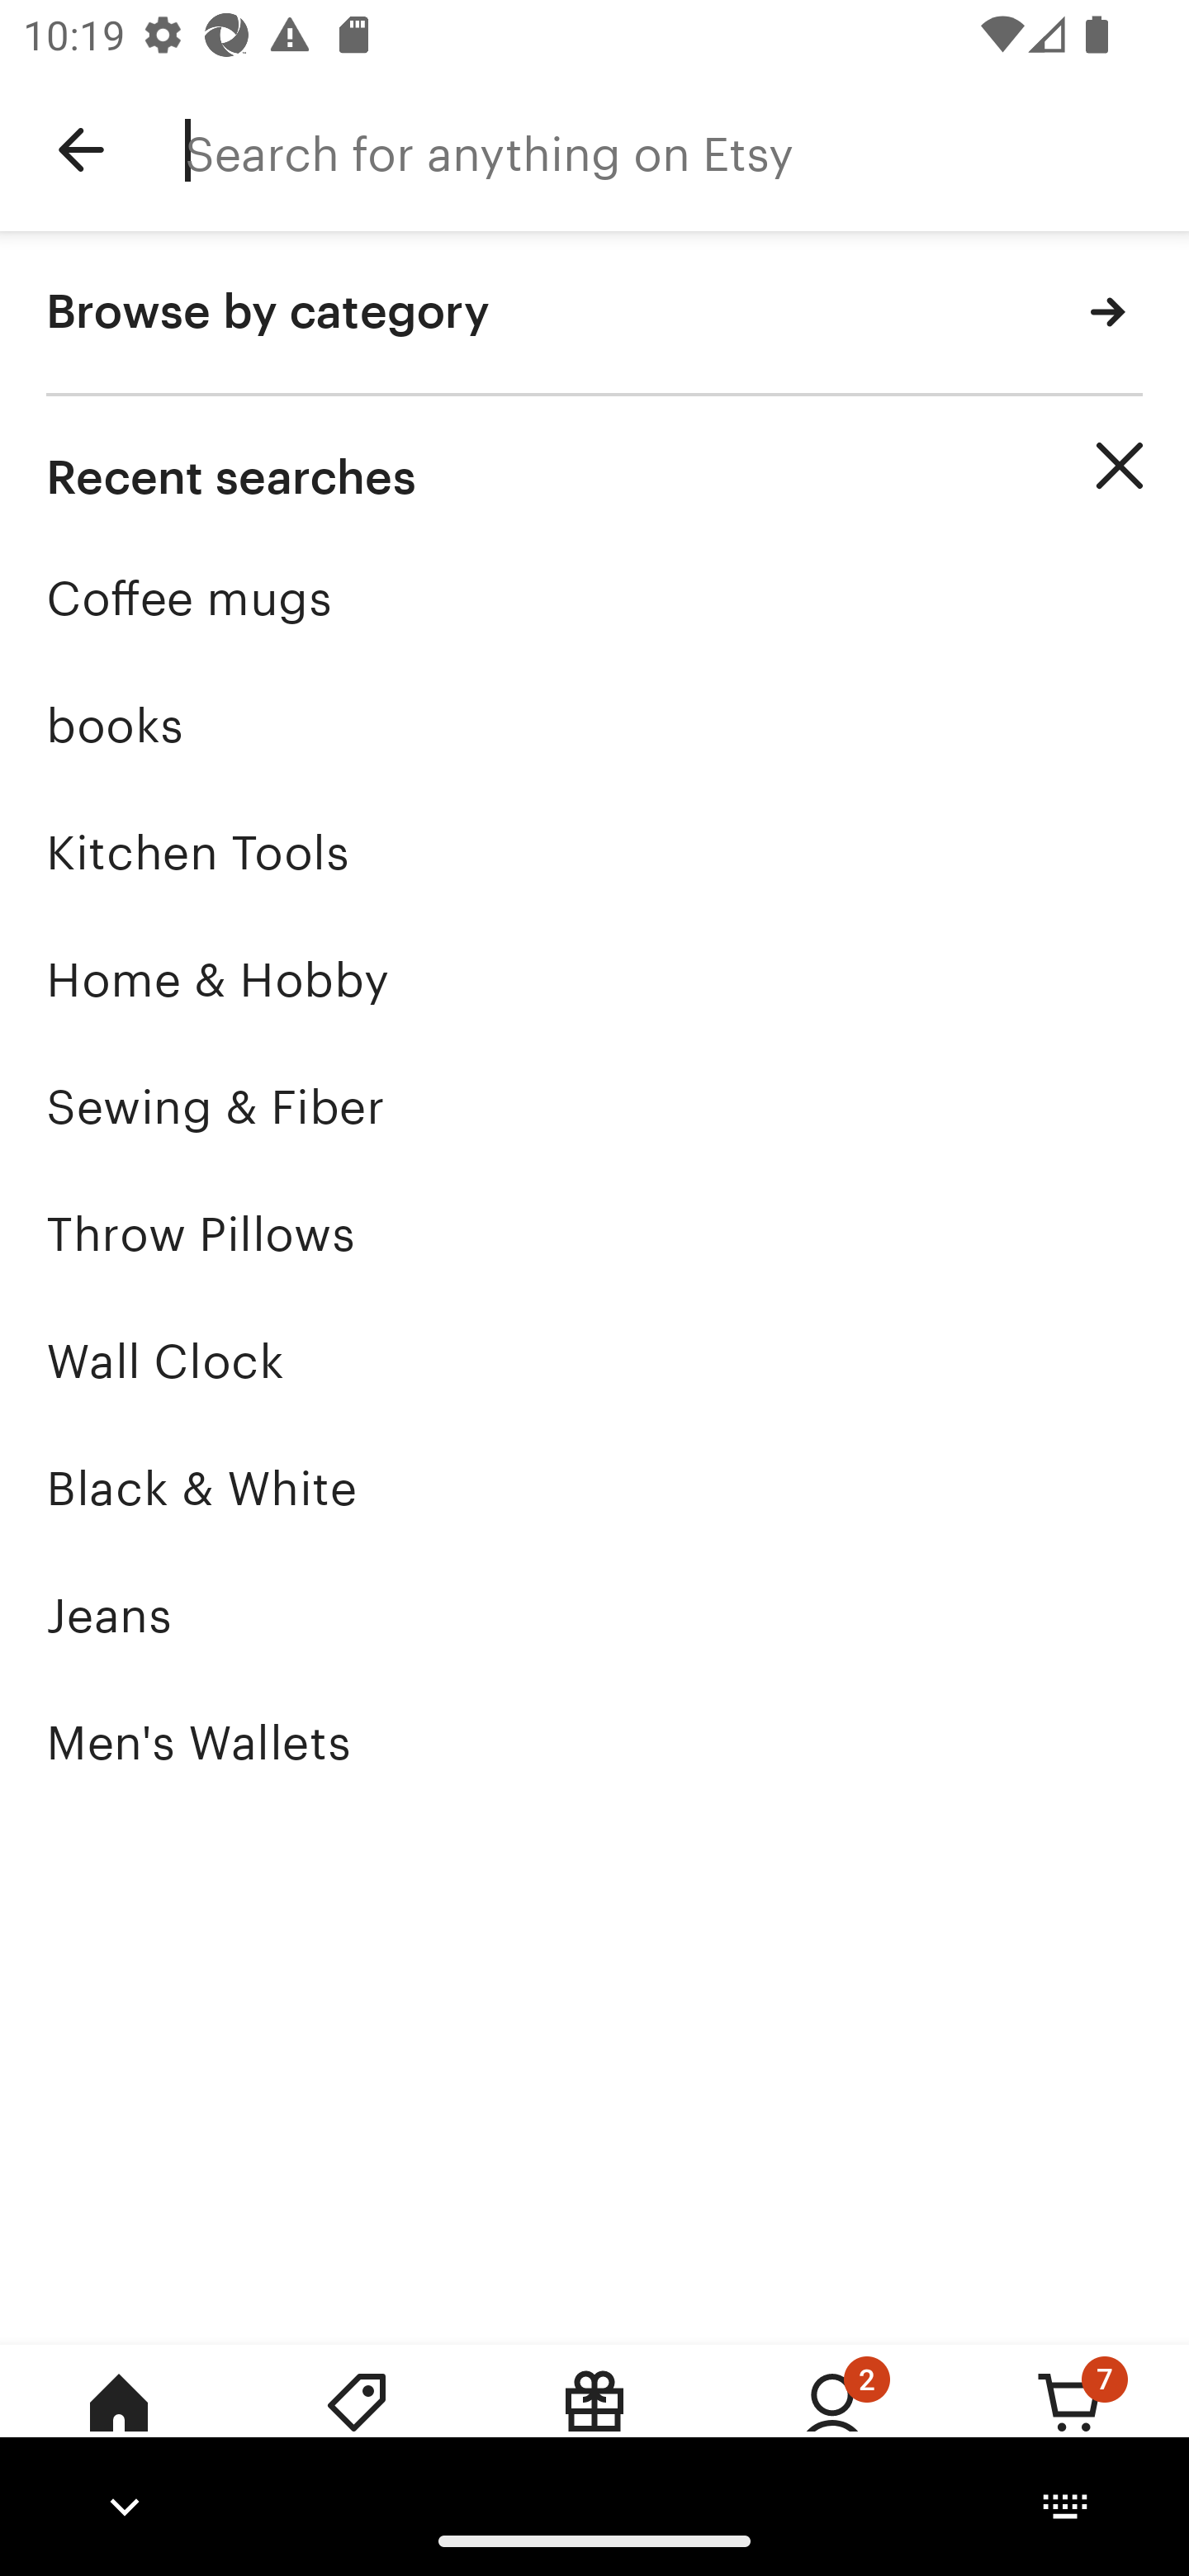 The image size is (1189, 2576). What do you see at coordinates (1070, 2425) in the screenshot?
I see `Cart, 7 new notifications` at bounding box center [1070, 2425].